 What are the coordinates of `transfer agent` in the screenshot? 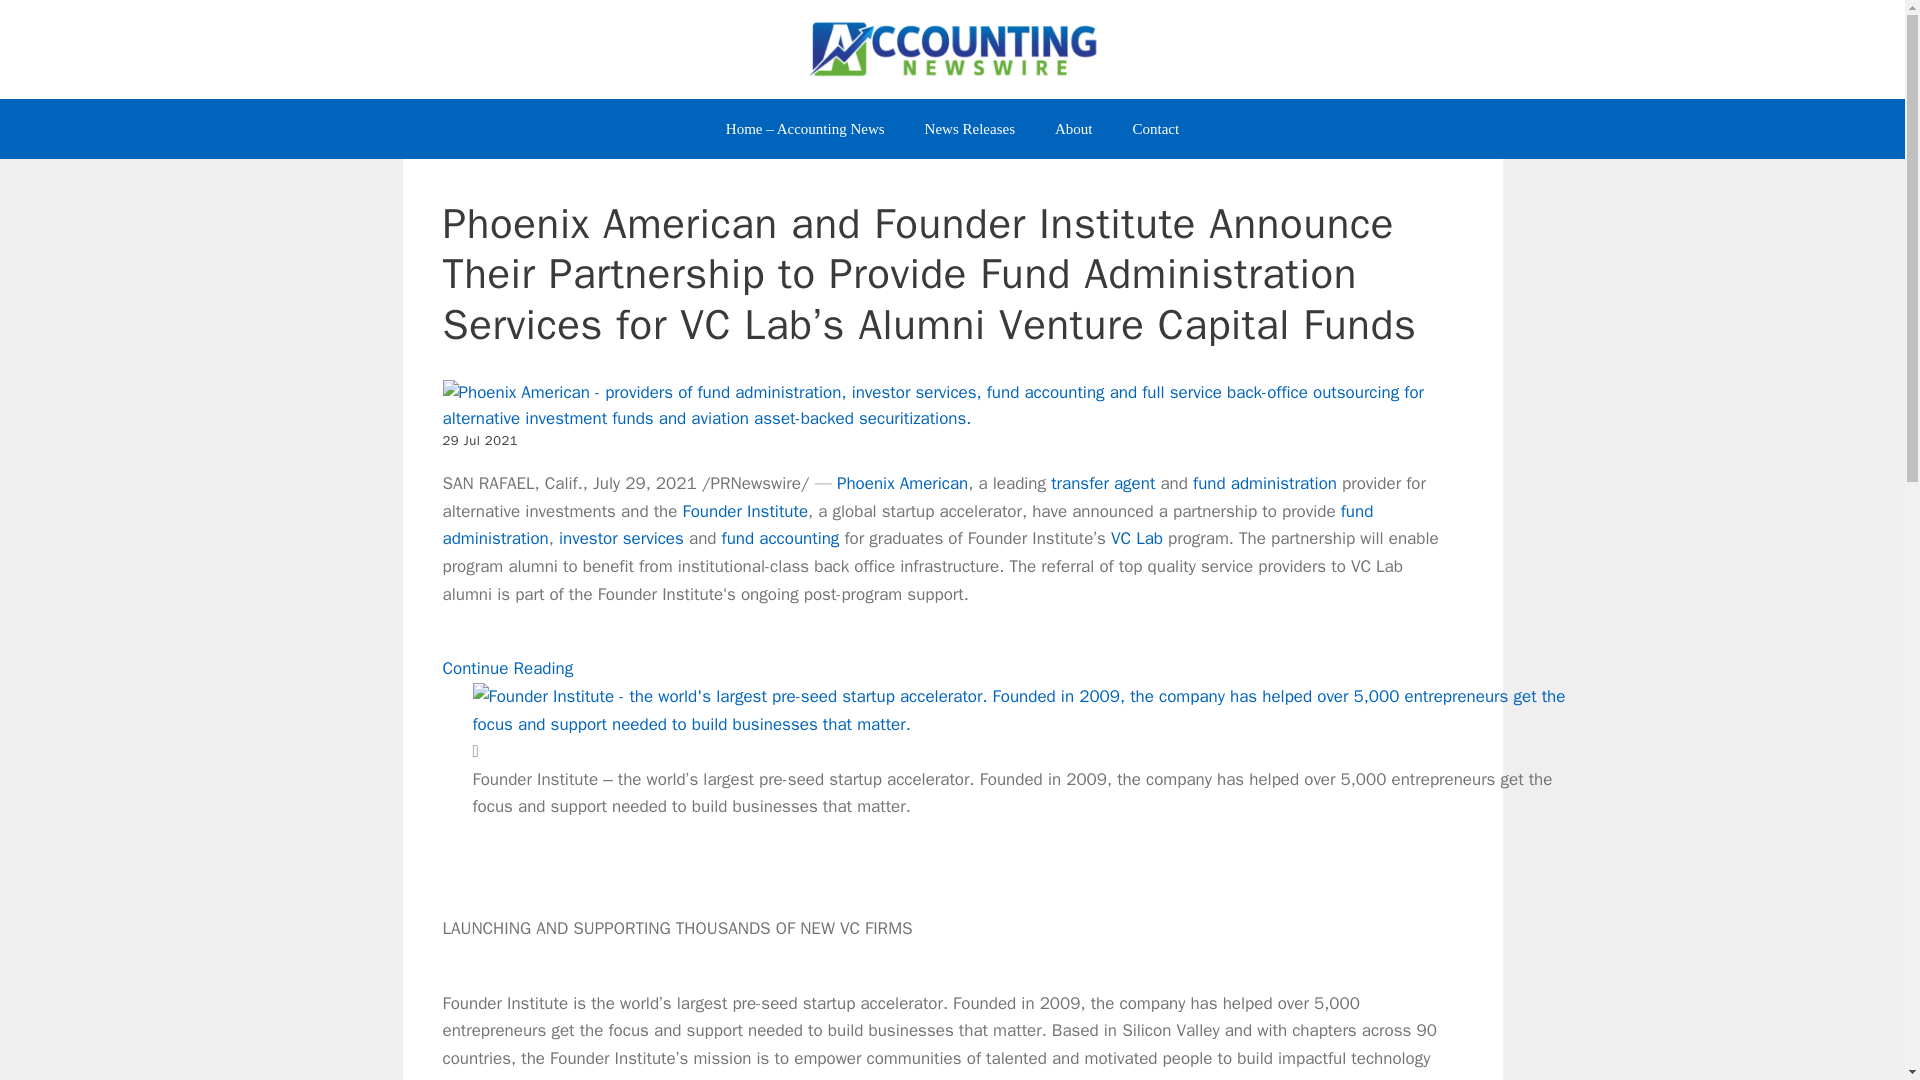 It's located at (1102, 483).